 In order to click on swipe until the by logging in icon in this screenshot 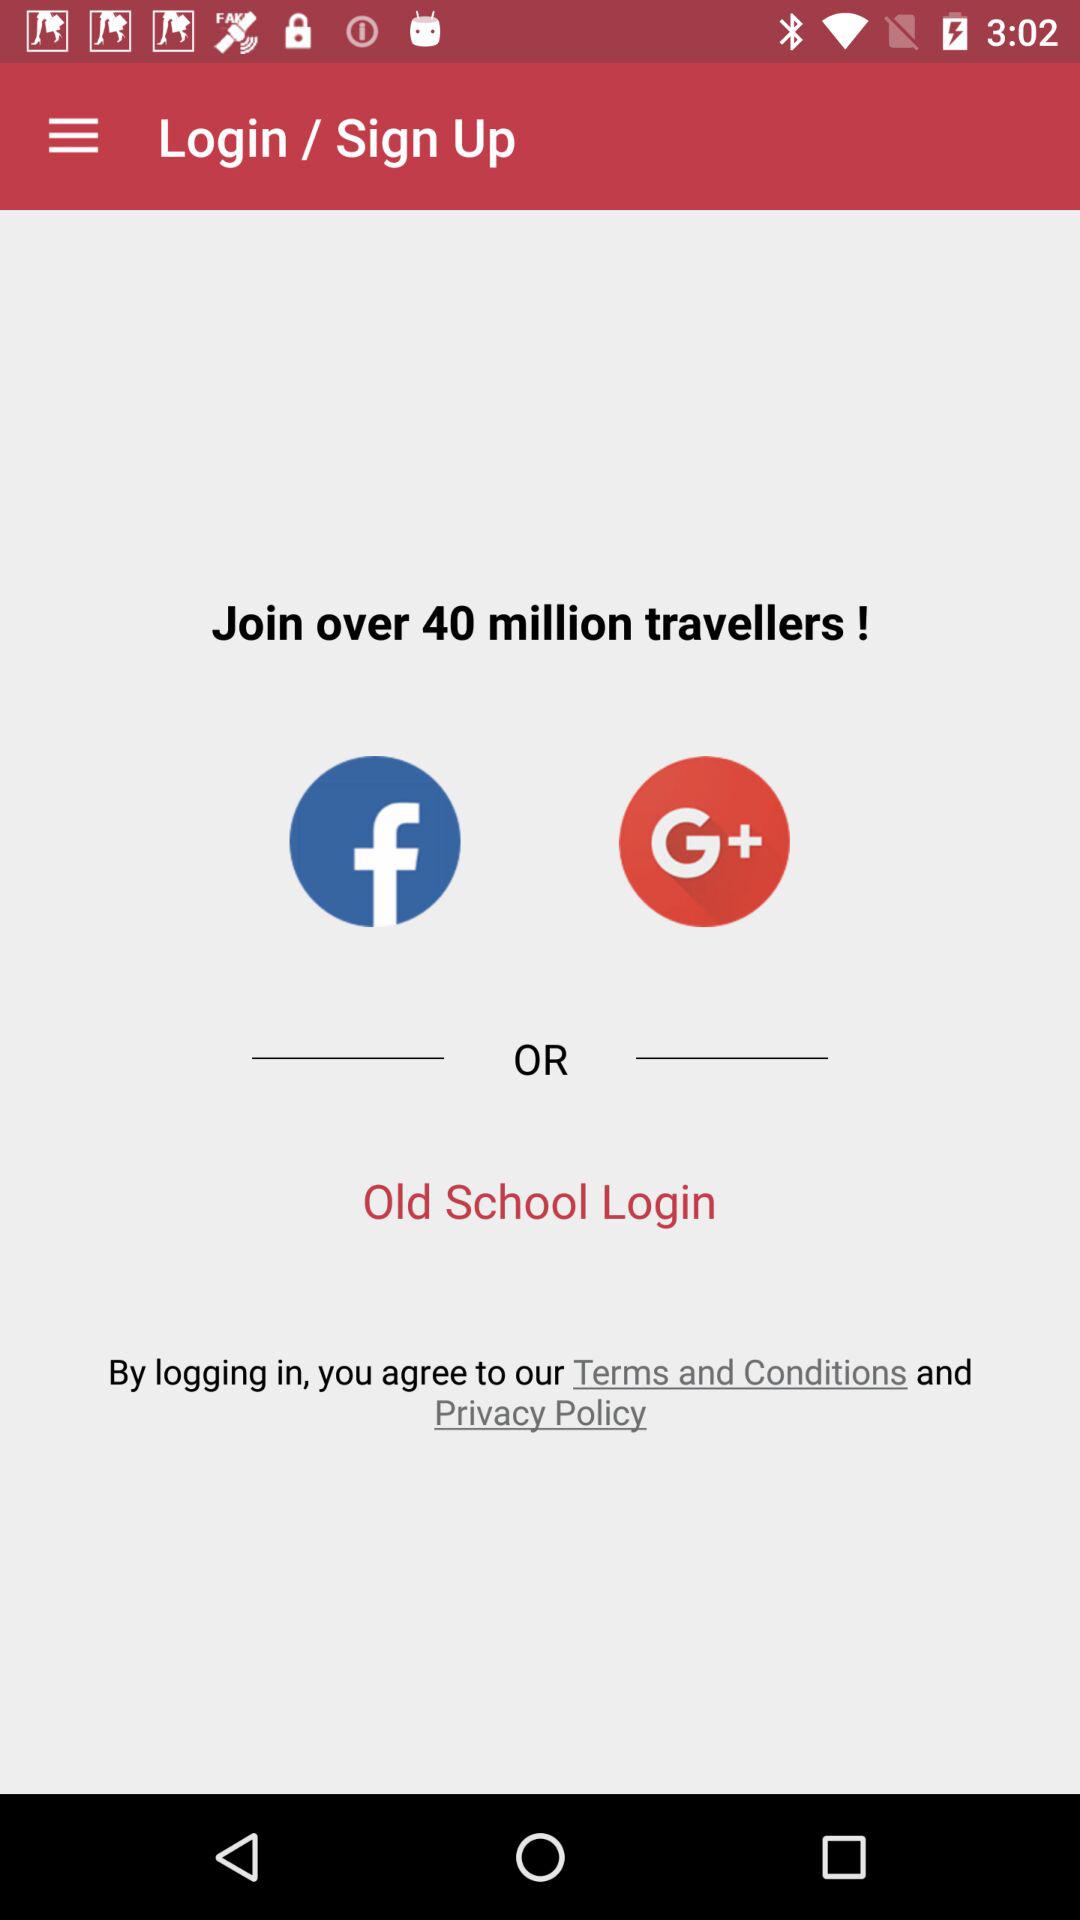, I will do `click(540, 1390)`.